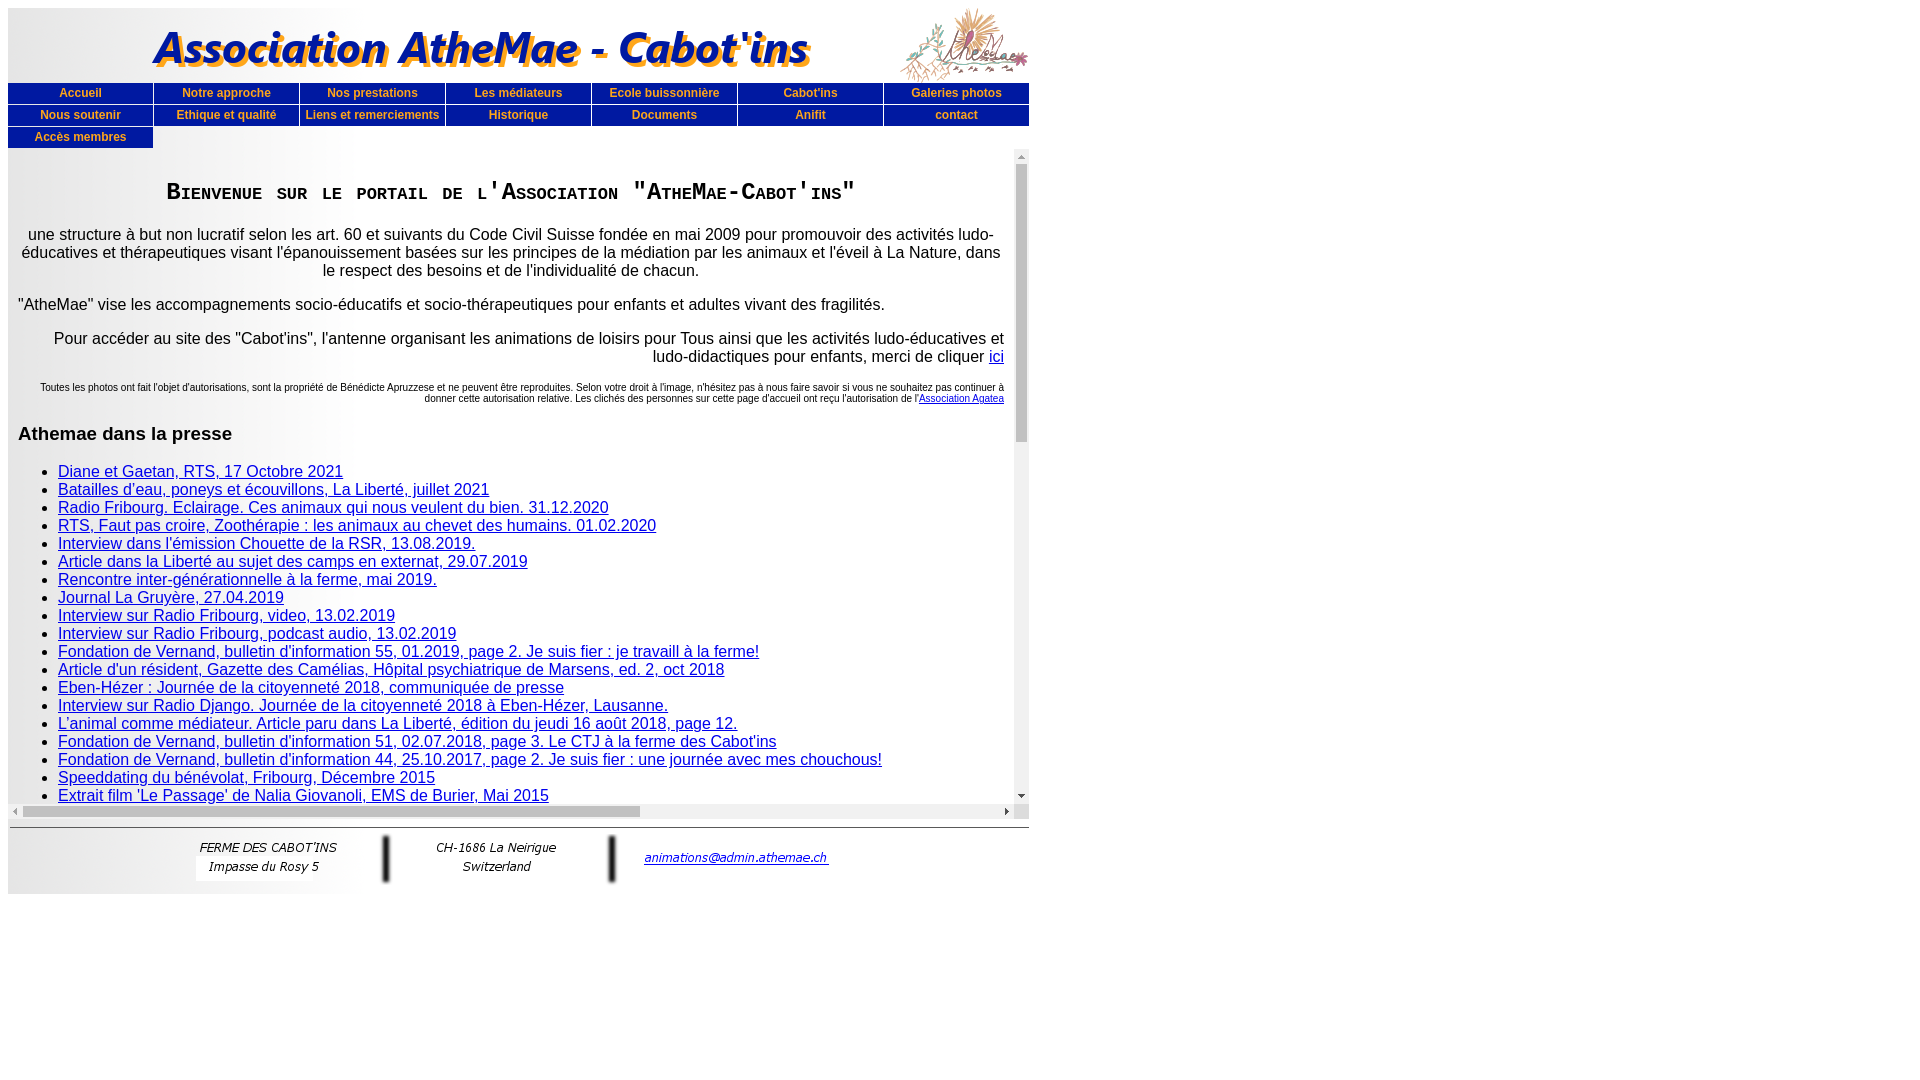  What do you see at coordinates (140, 976) in the screenshot?
I see `24 Heures, 31.12.2011` at bounding box center [140, 976].